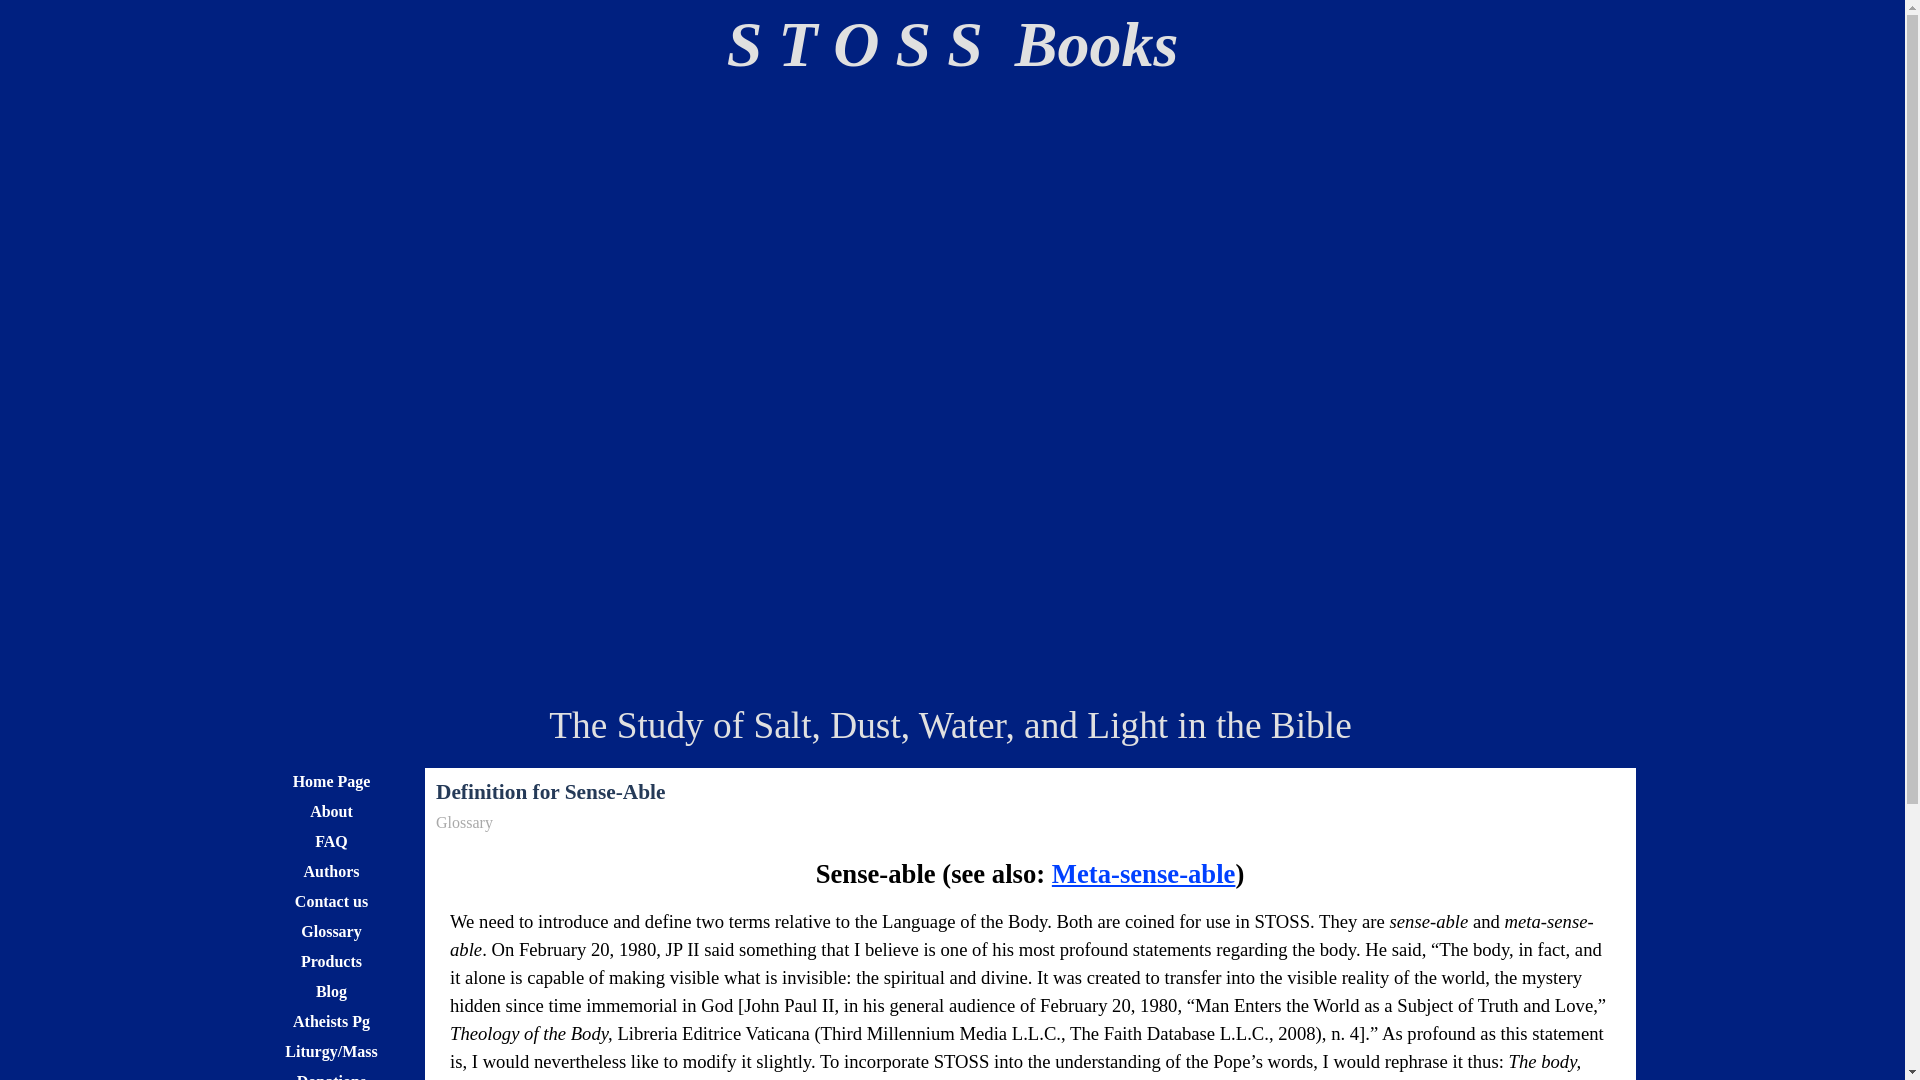 The image size is (1920, 1080). I want to click on Home Page, so click(331, 780).